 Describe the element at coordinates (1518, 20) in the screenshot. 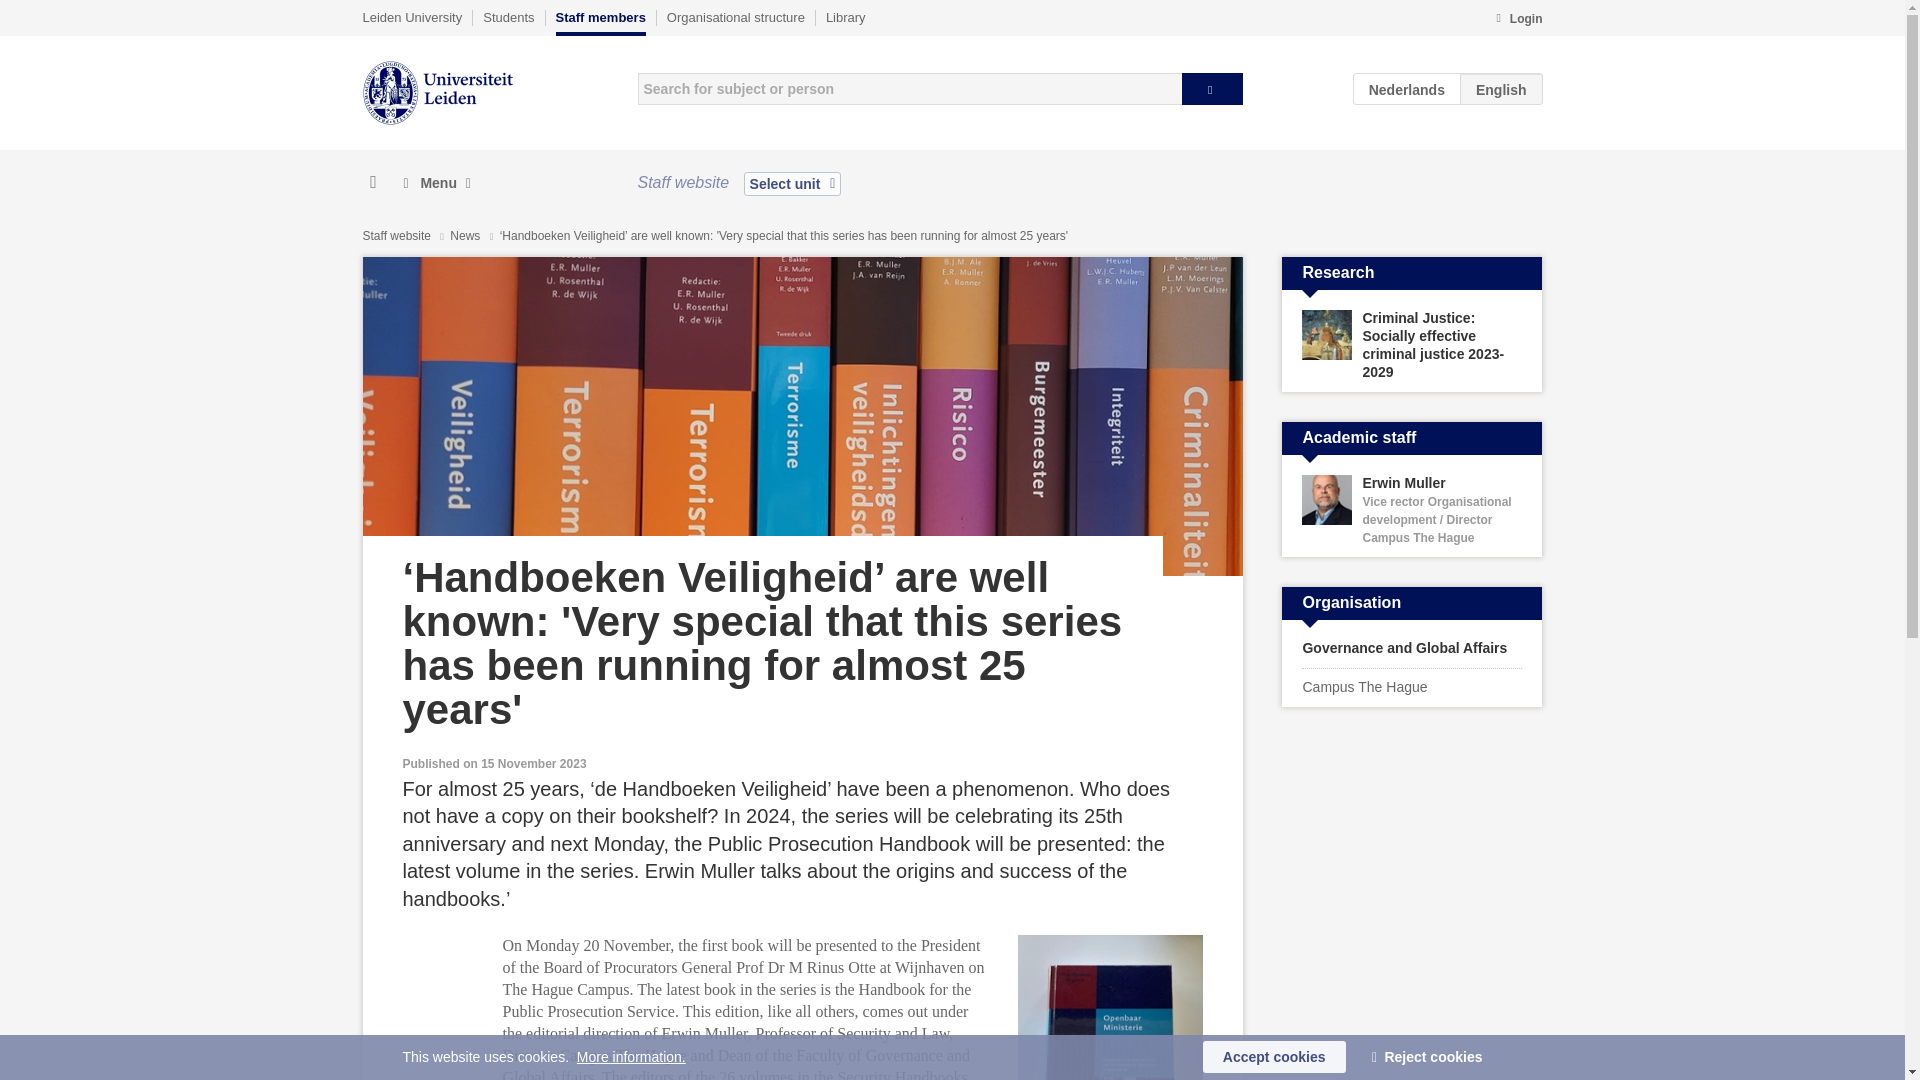

I see `Login` at that location.